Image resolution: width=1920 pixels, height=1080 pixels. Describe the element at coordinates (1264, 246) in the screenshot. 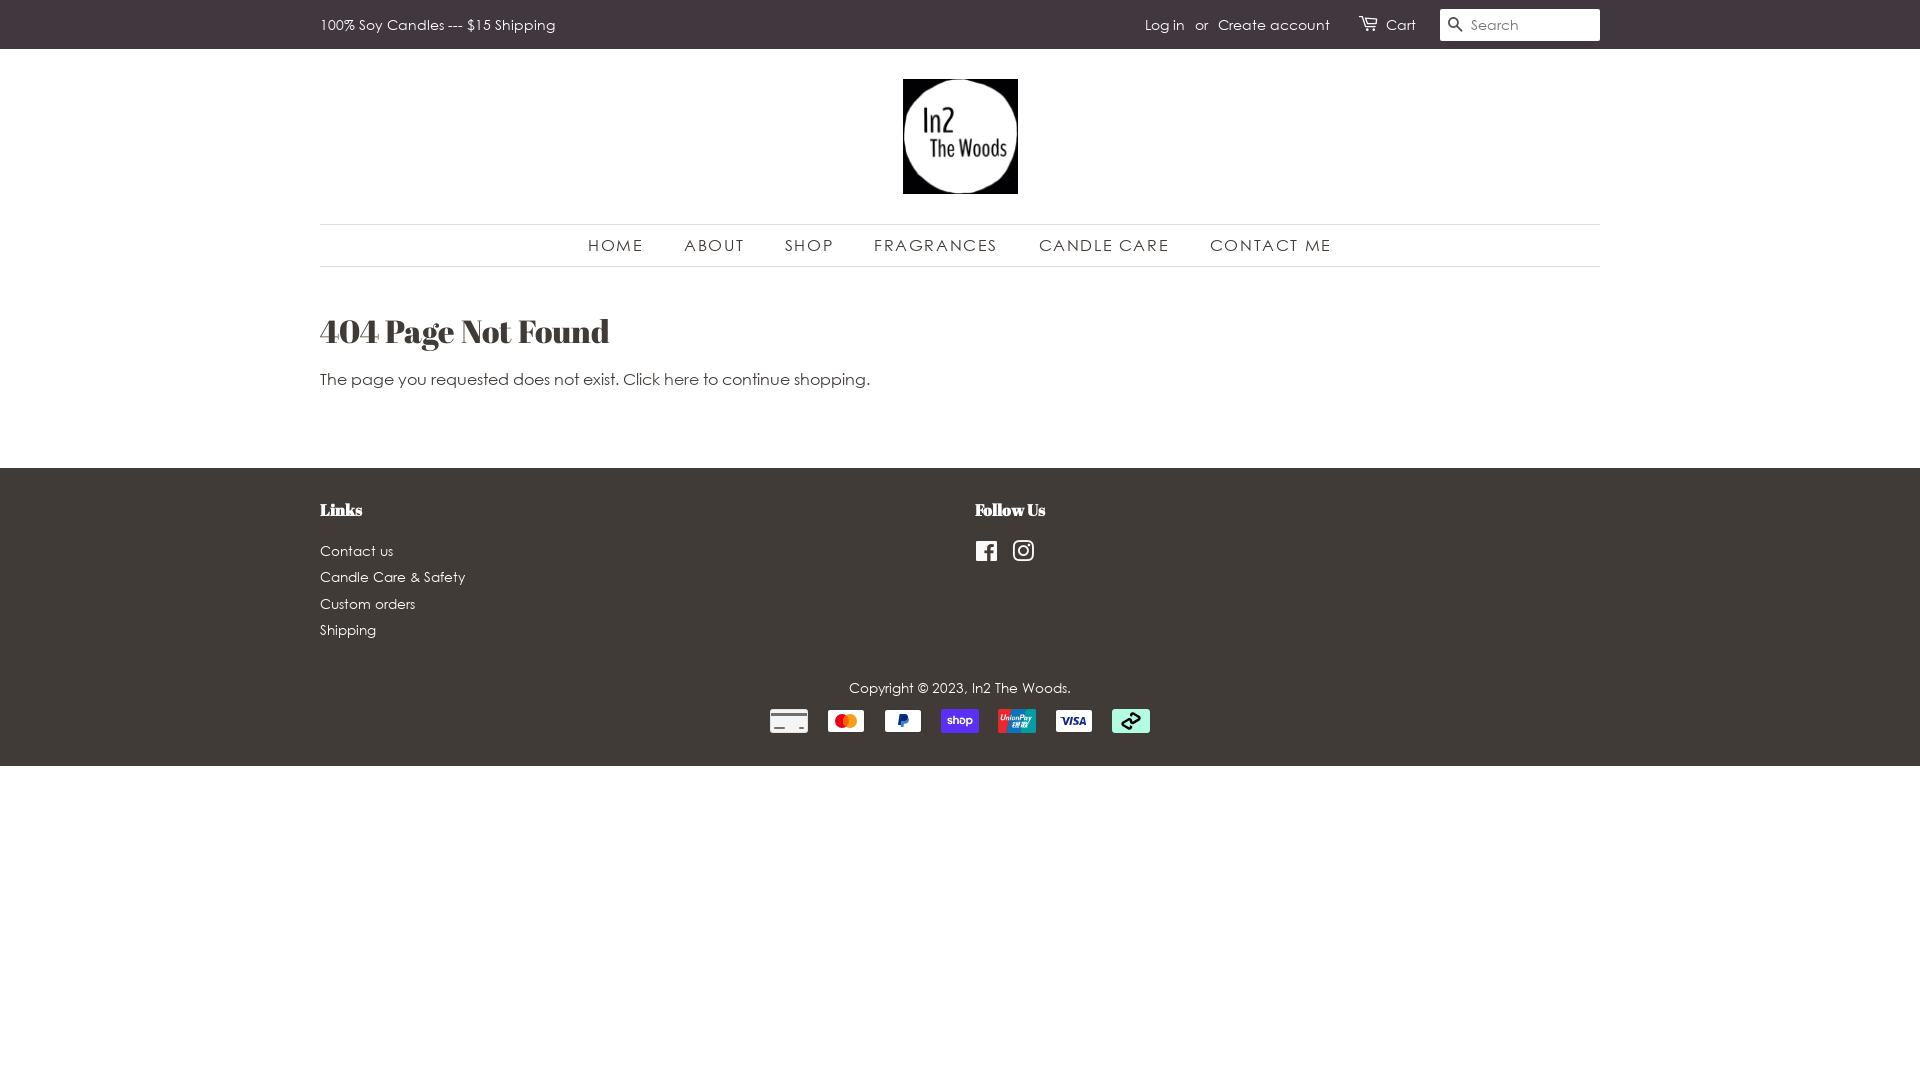

I see `CONTACT ME` at that location.